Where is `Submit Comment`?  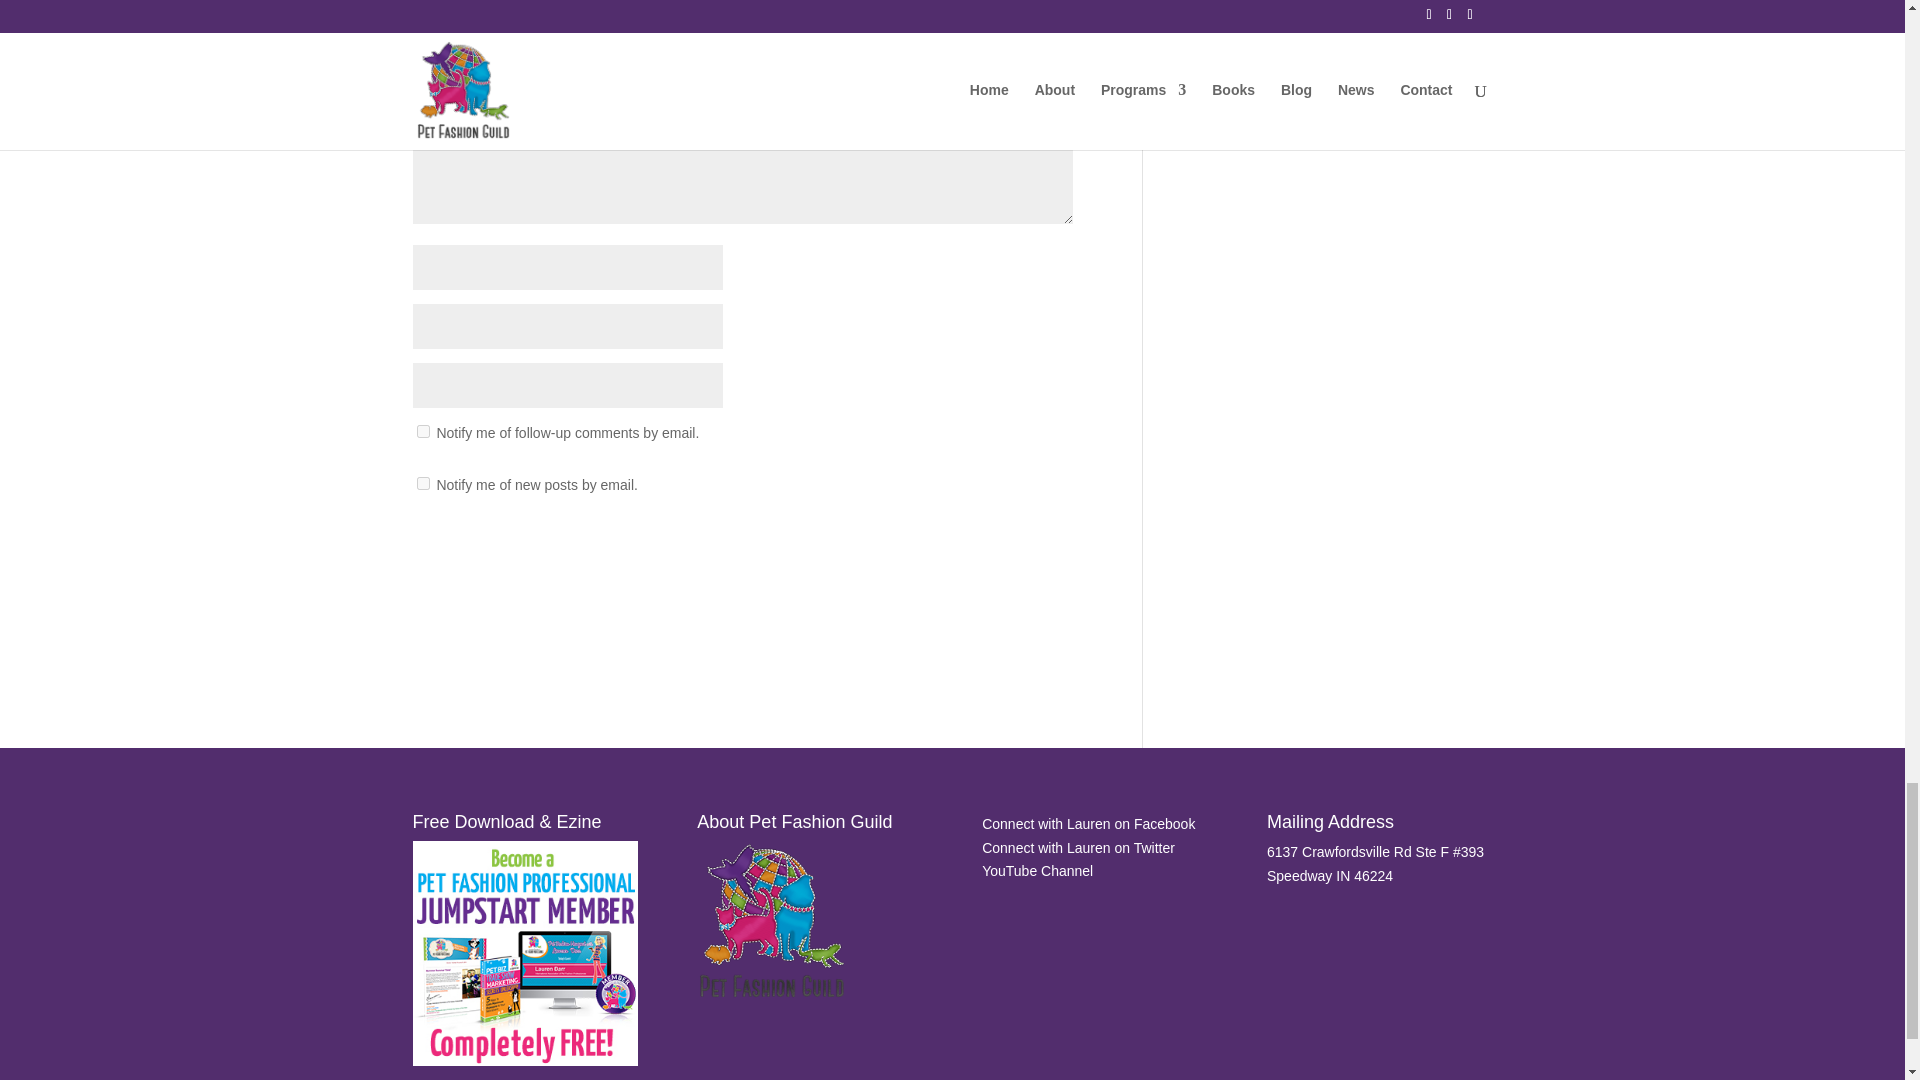 Submit Comment is located at coordinates (974, 550).